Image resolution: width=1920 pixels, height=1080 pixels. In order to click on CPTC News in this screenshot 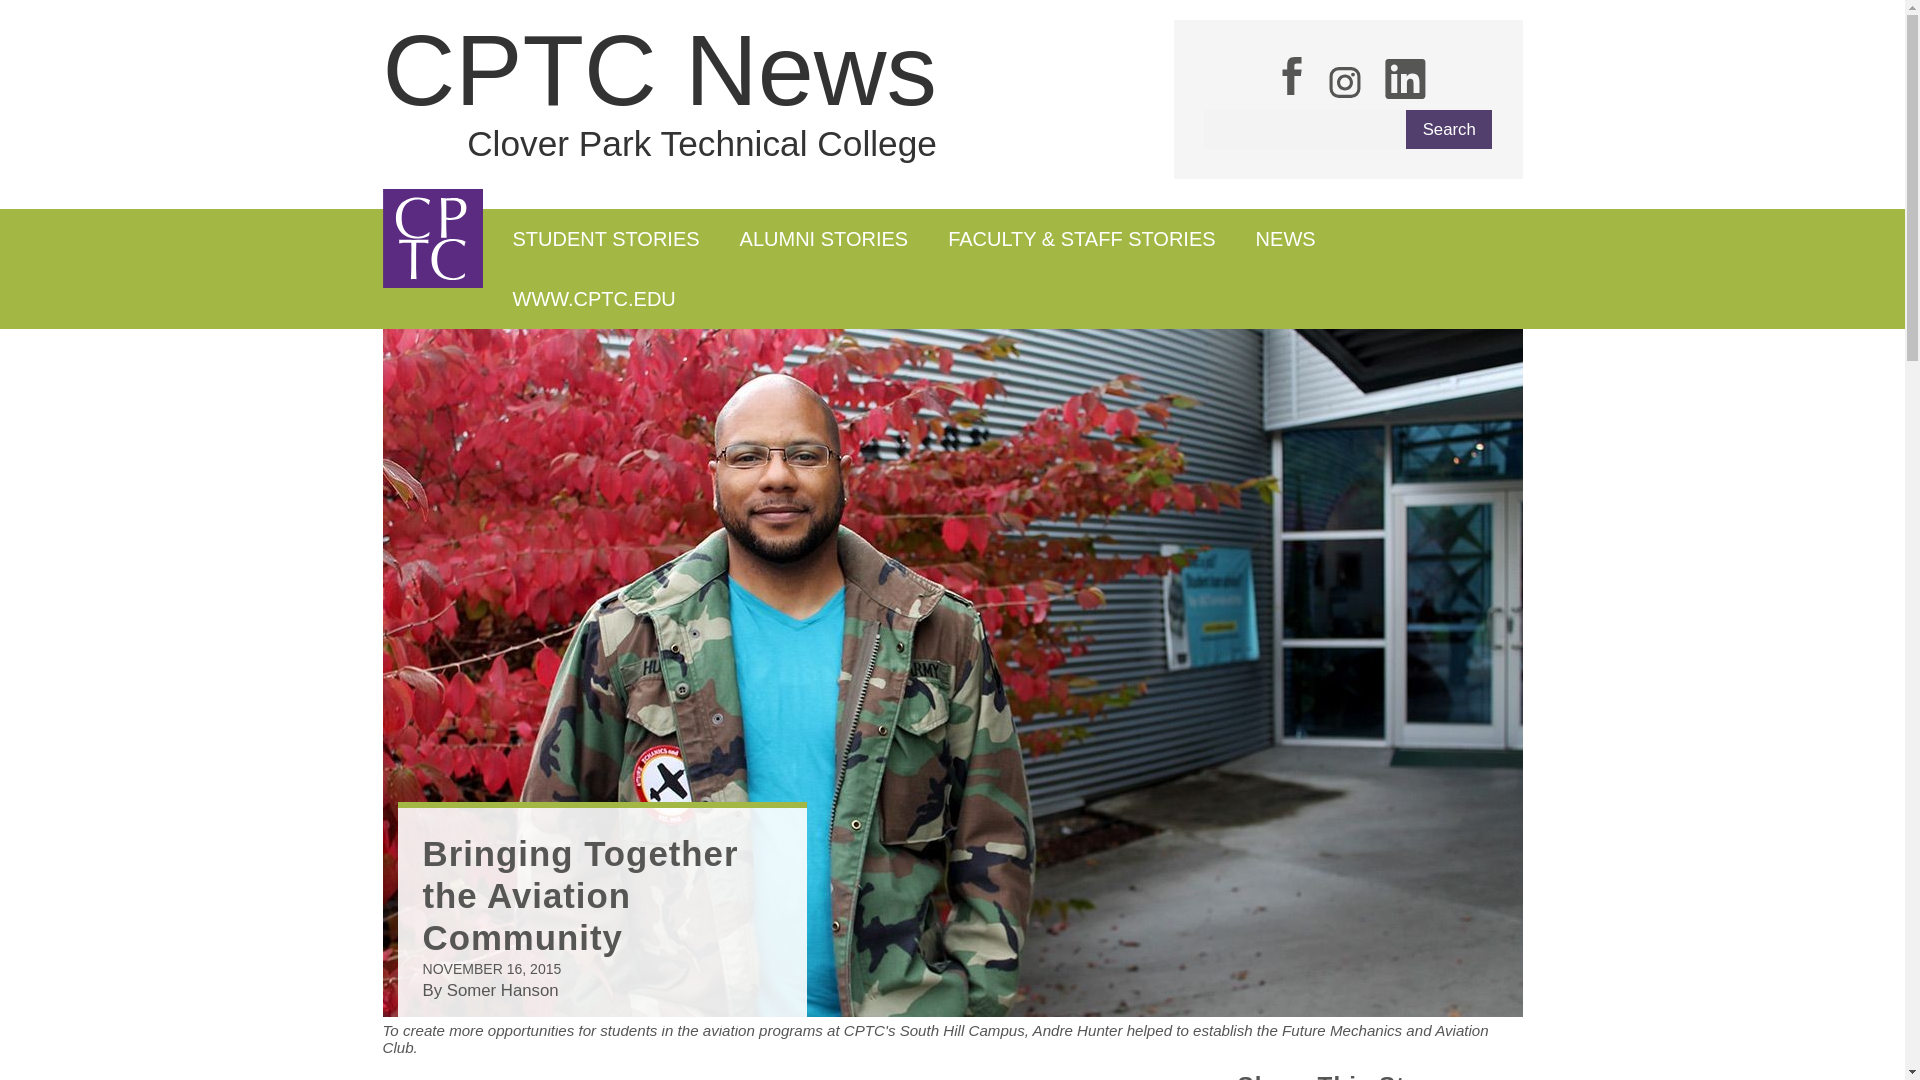, I will do `click(659, 70)`.